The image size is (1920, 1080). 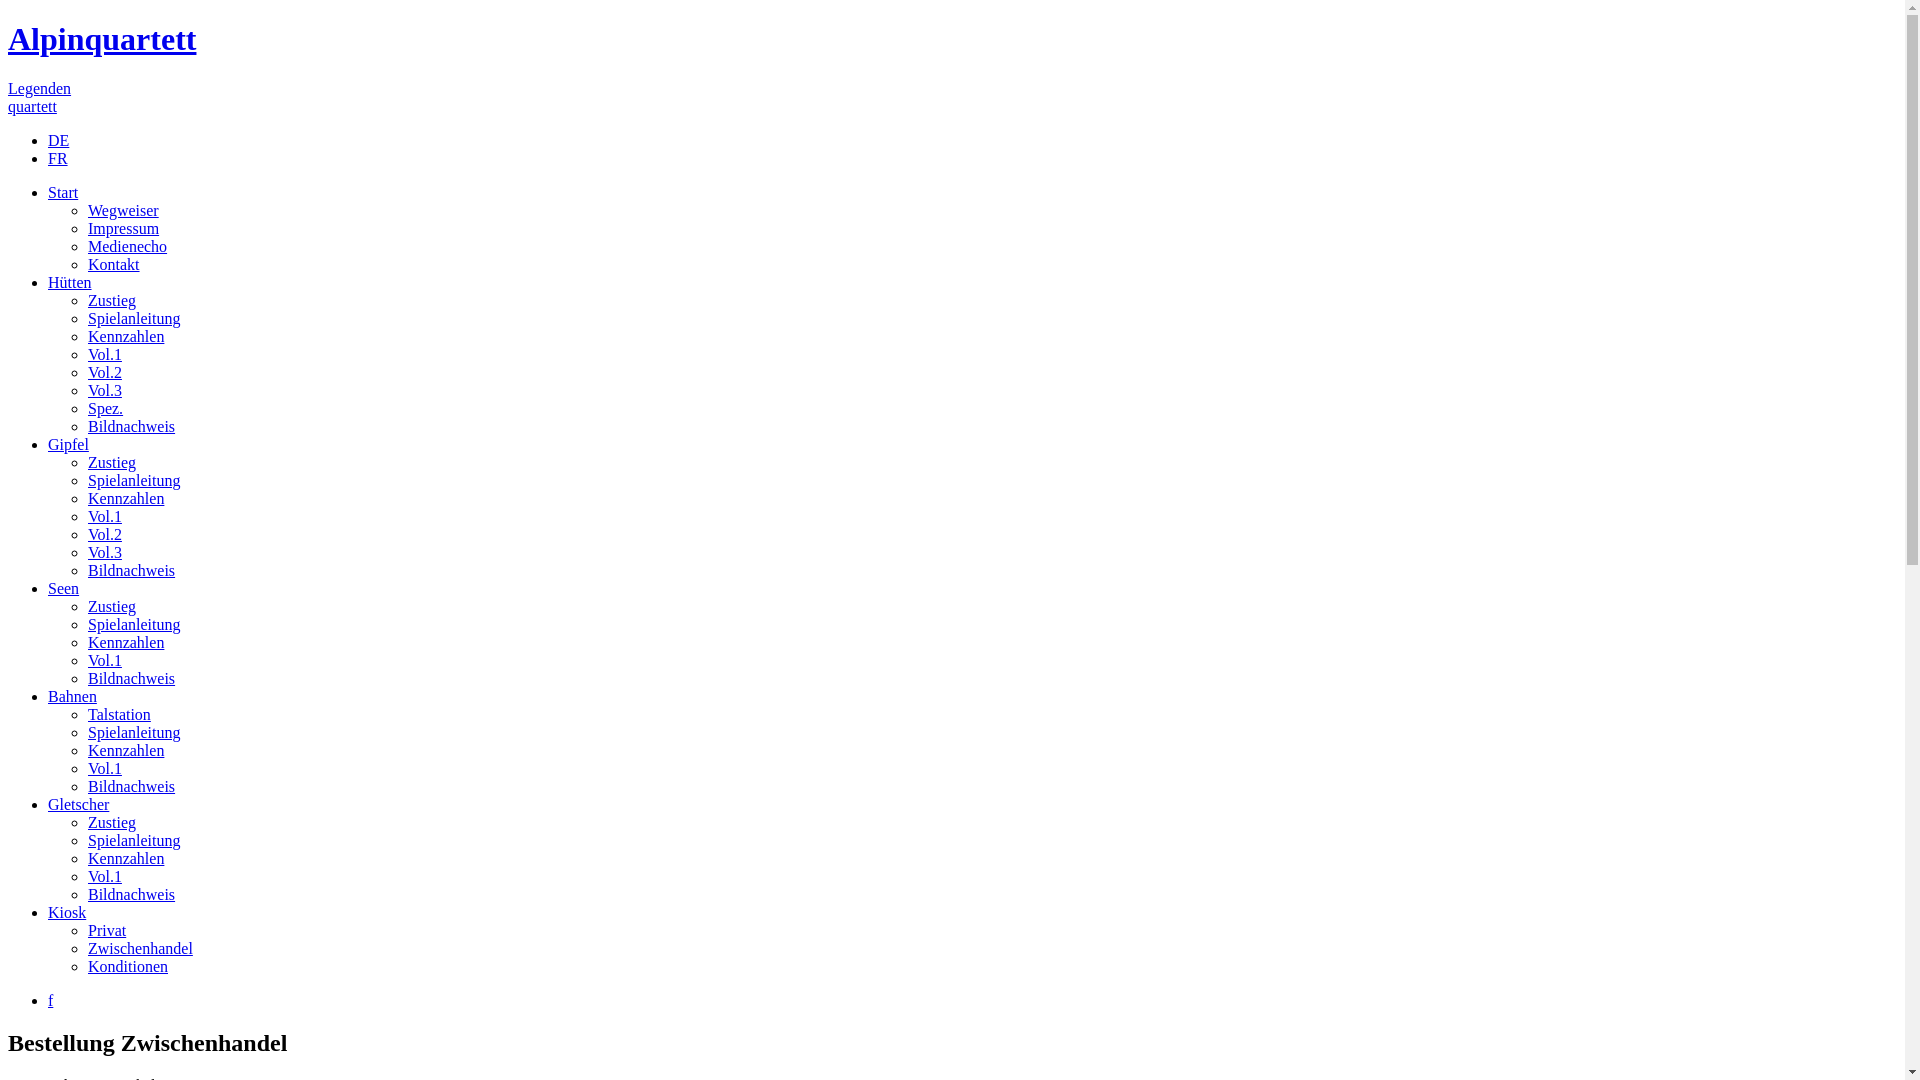 What do you see at coordinates (124, 210) in the screenshot?
I see `Wegweiser` at bounding box center [124, 210].